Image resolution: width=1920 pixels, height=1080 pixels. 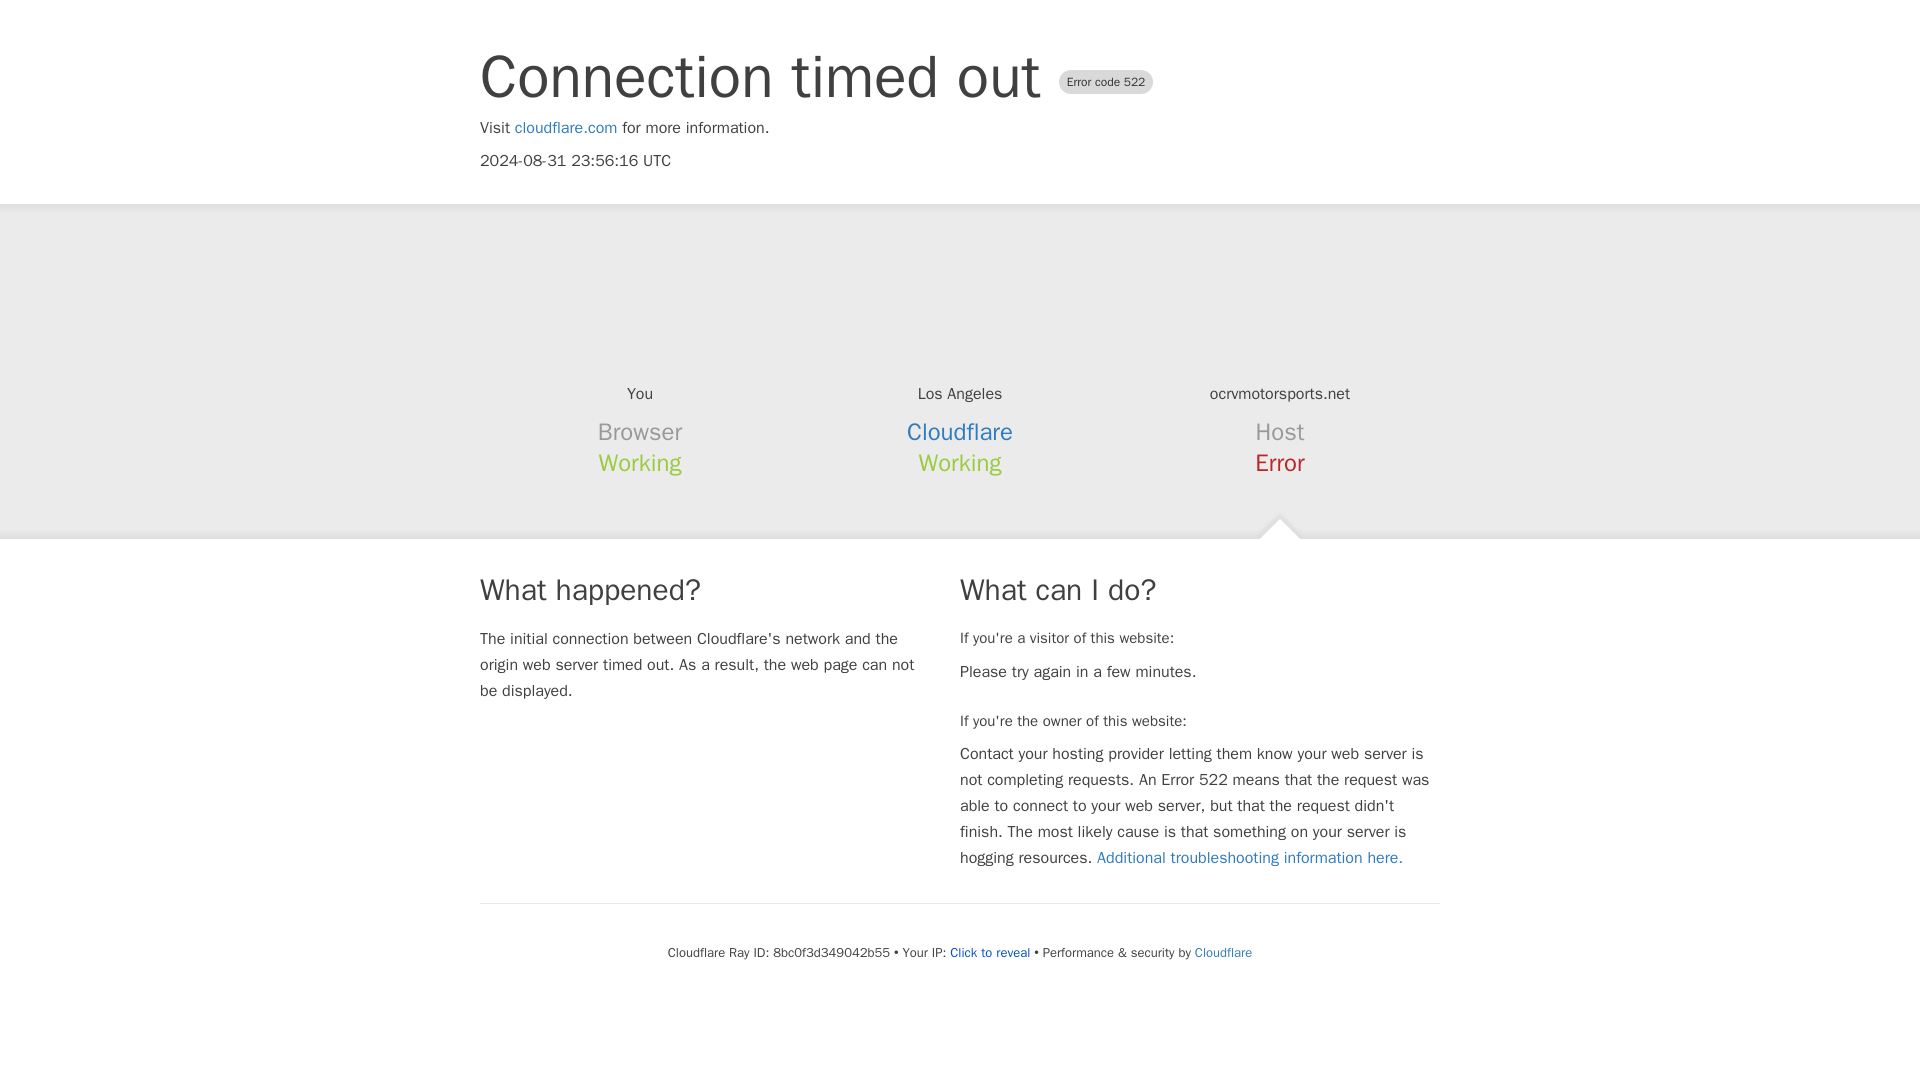 What do you see at coordinates (960, 432) in the screenshot?
I see `Cloudflare` at bounding box center [960, 432].